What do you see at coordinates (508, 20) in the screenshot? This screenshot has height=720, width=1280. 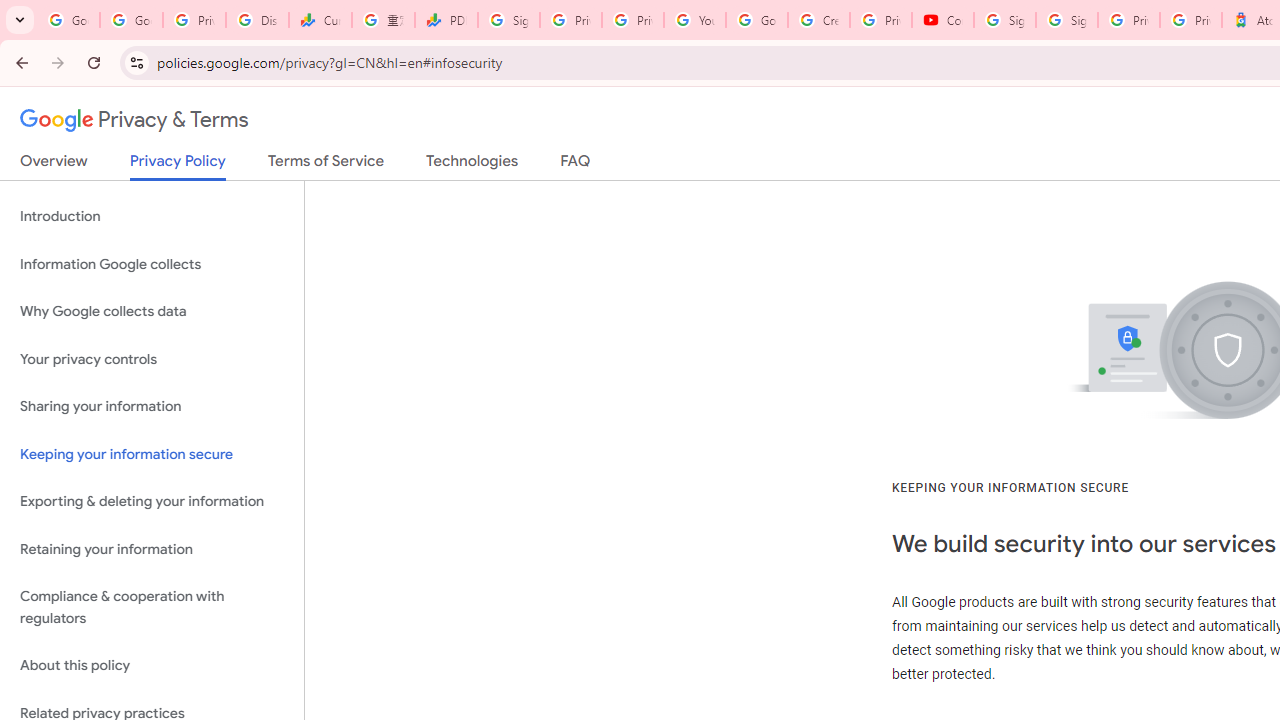 I see `Sign in - Google Accounts` at bounding box center [508, 20].